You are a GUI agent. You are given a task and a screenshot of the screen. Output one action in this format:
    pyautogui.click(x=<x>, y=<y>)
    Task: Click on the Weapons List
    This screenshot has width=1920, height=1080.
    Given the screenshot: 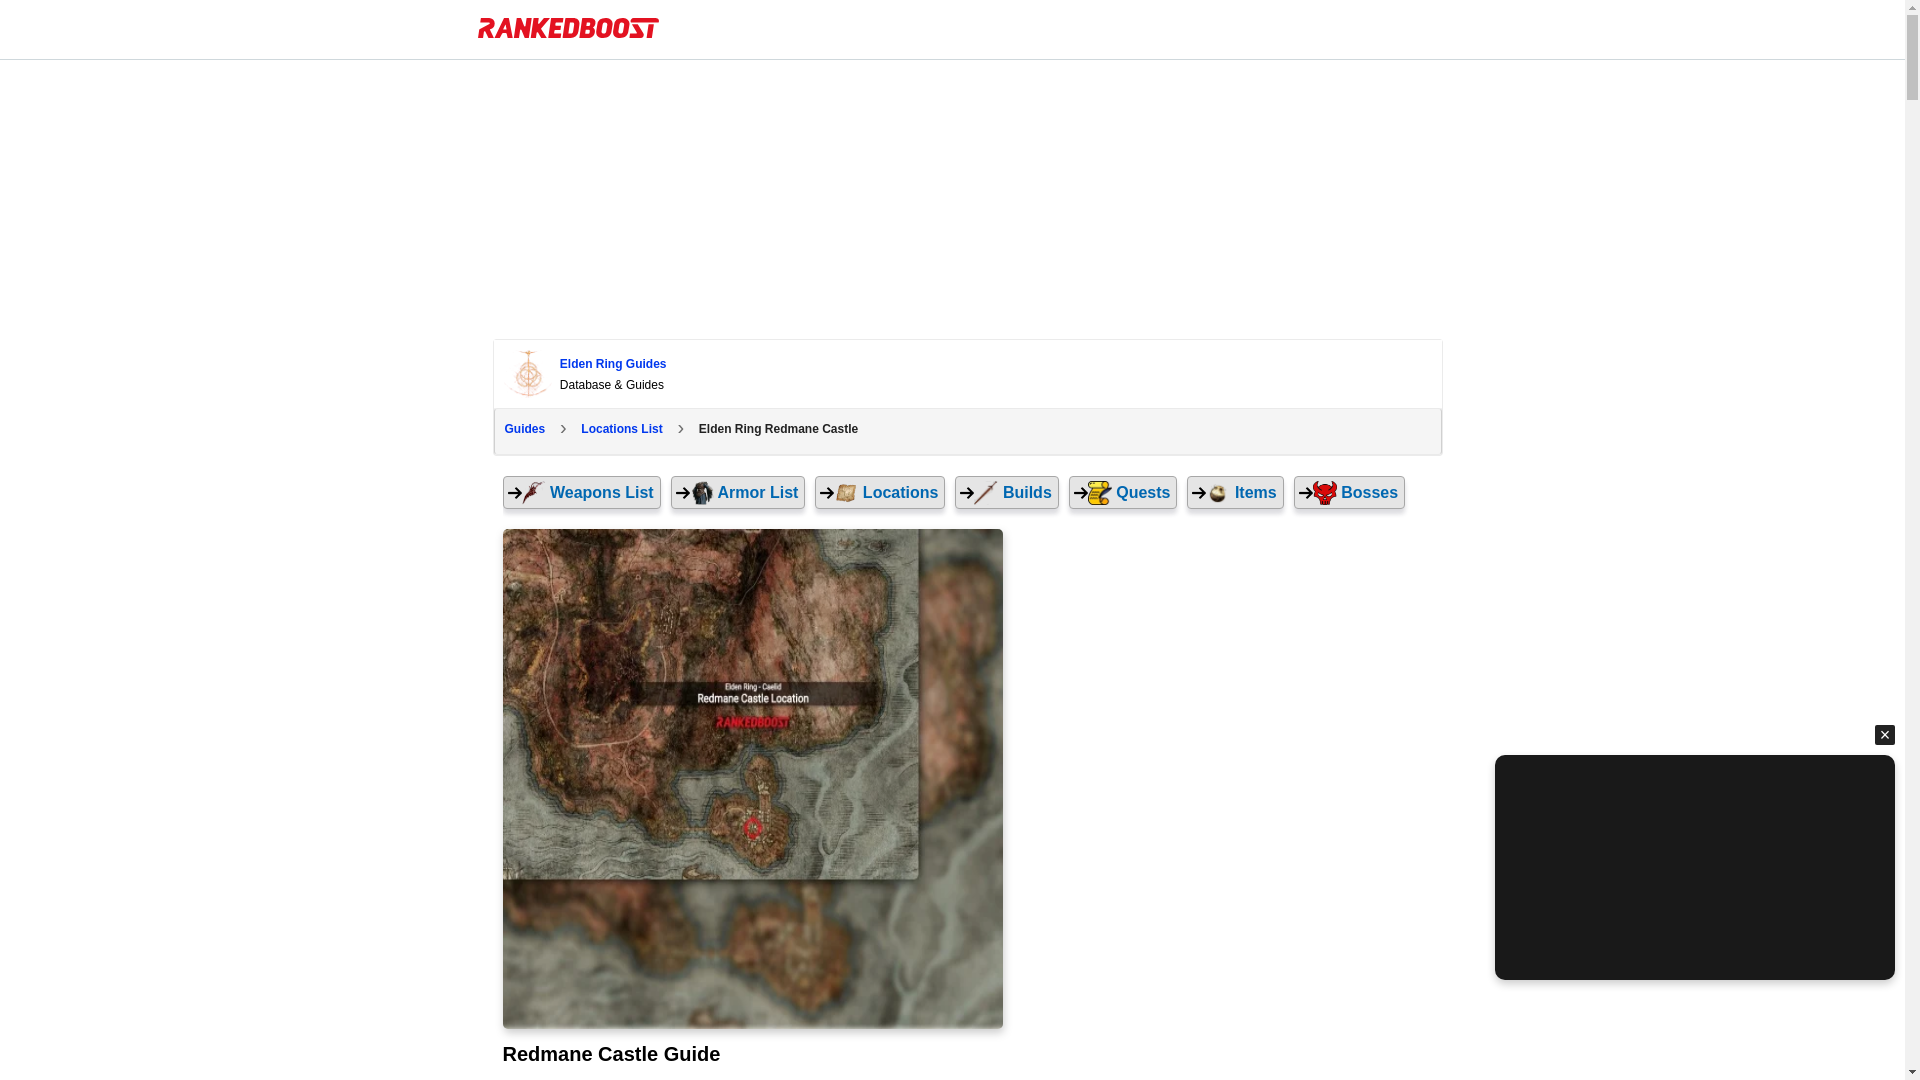 What is the action you would take?
    pyautogui.click(x=580, y=492)
    